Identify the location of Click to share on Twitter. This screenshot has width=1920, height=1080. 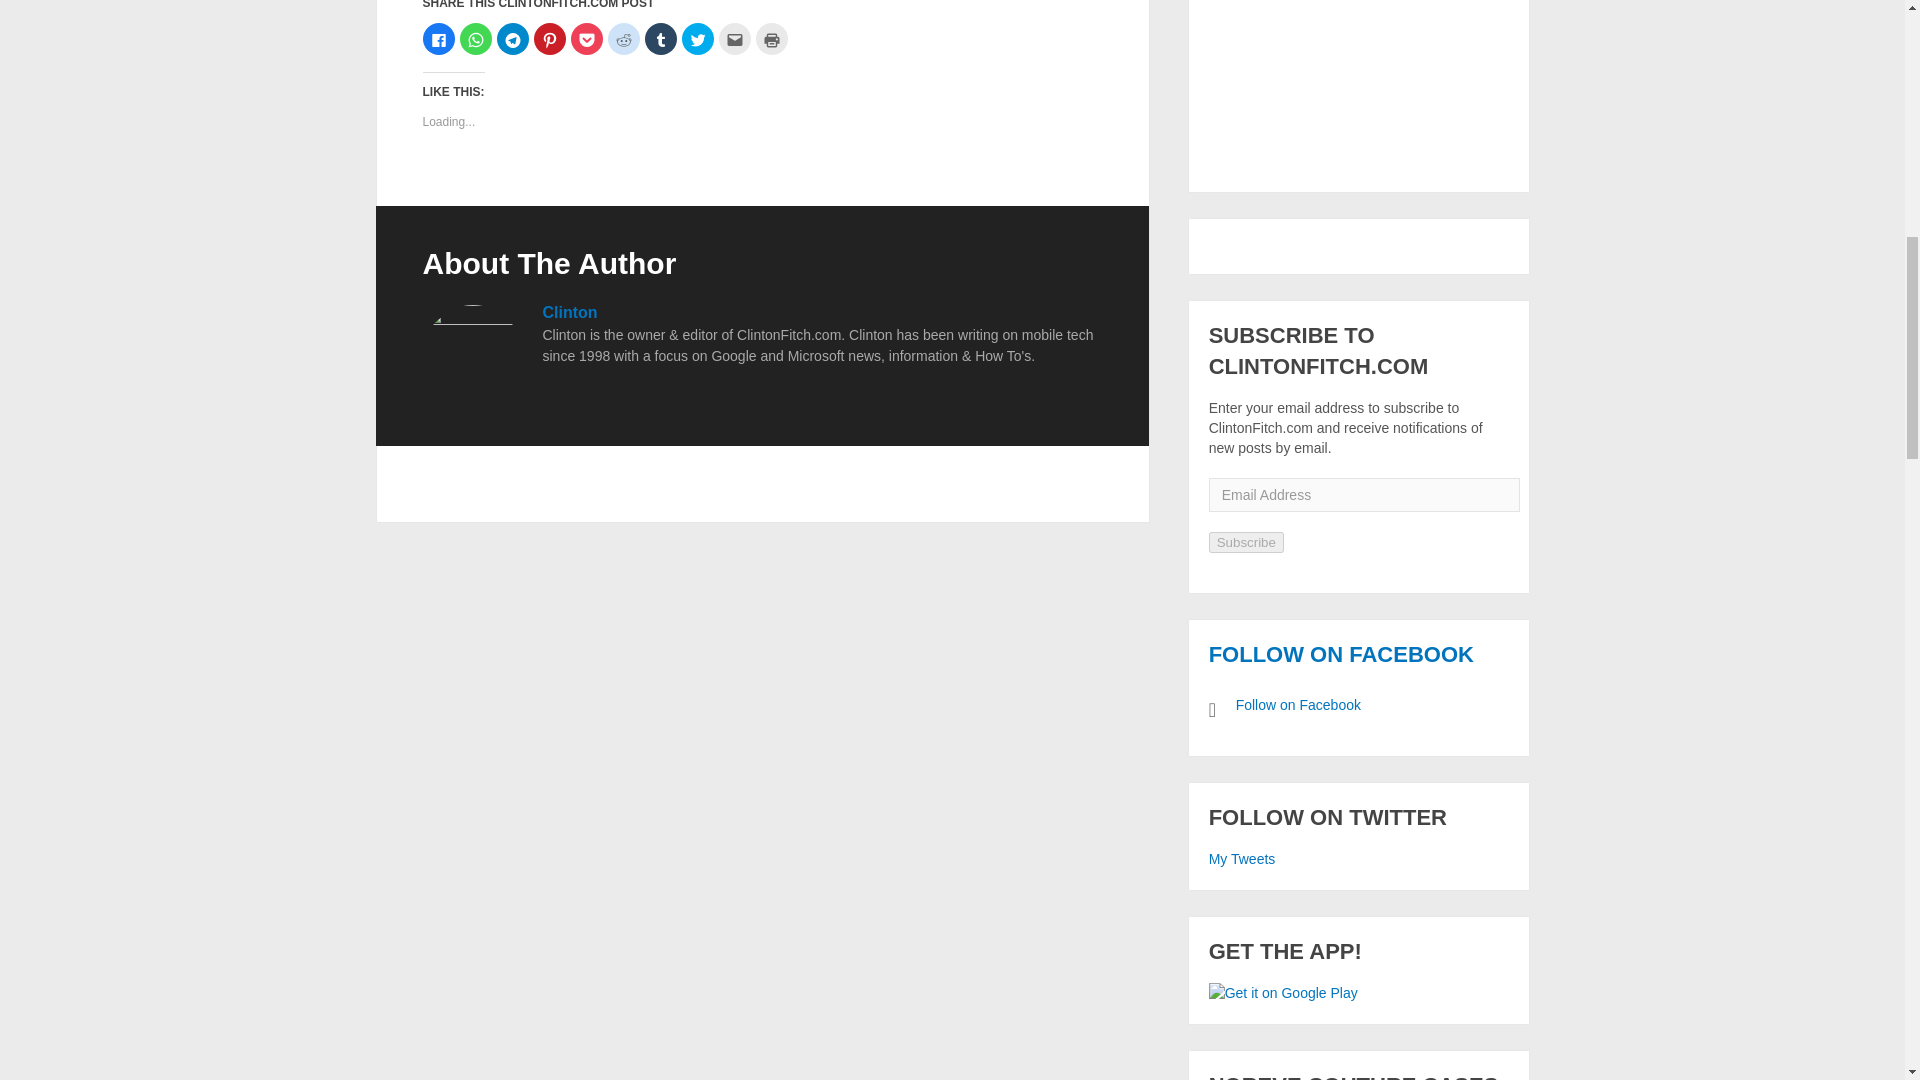
(698, 38).